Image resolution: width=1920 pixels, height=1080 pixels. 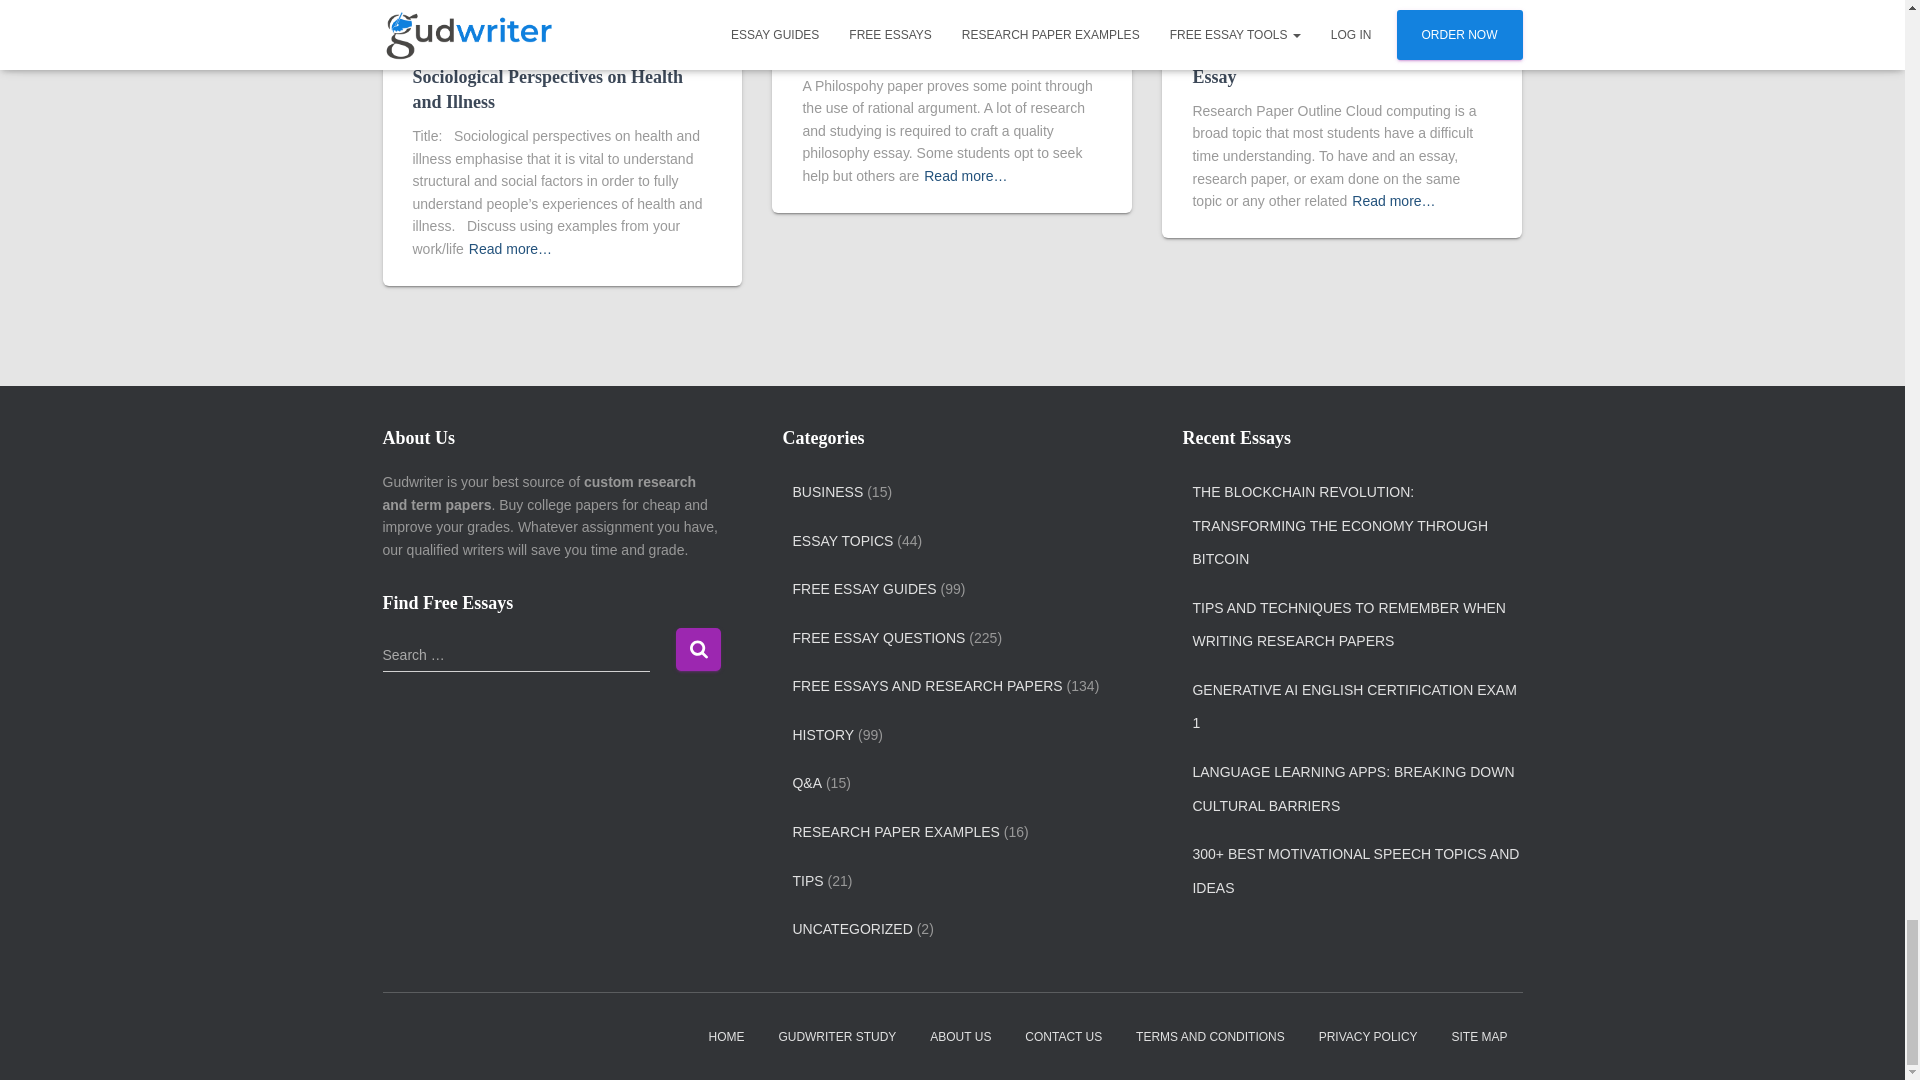 I want to click on RESEARCH PAPER EXAMPLES, so click(x=500, y=18).